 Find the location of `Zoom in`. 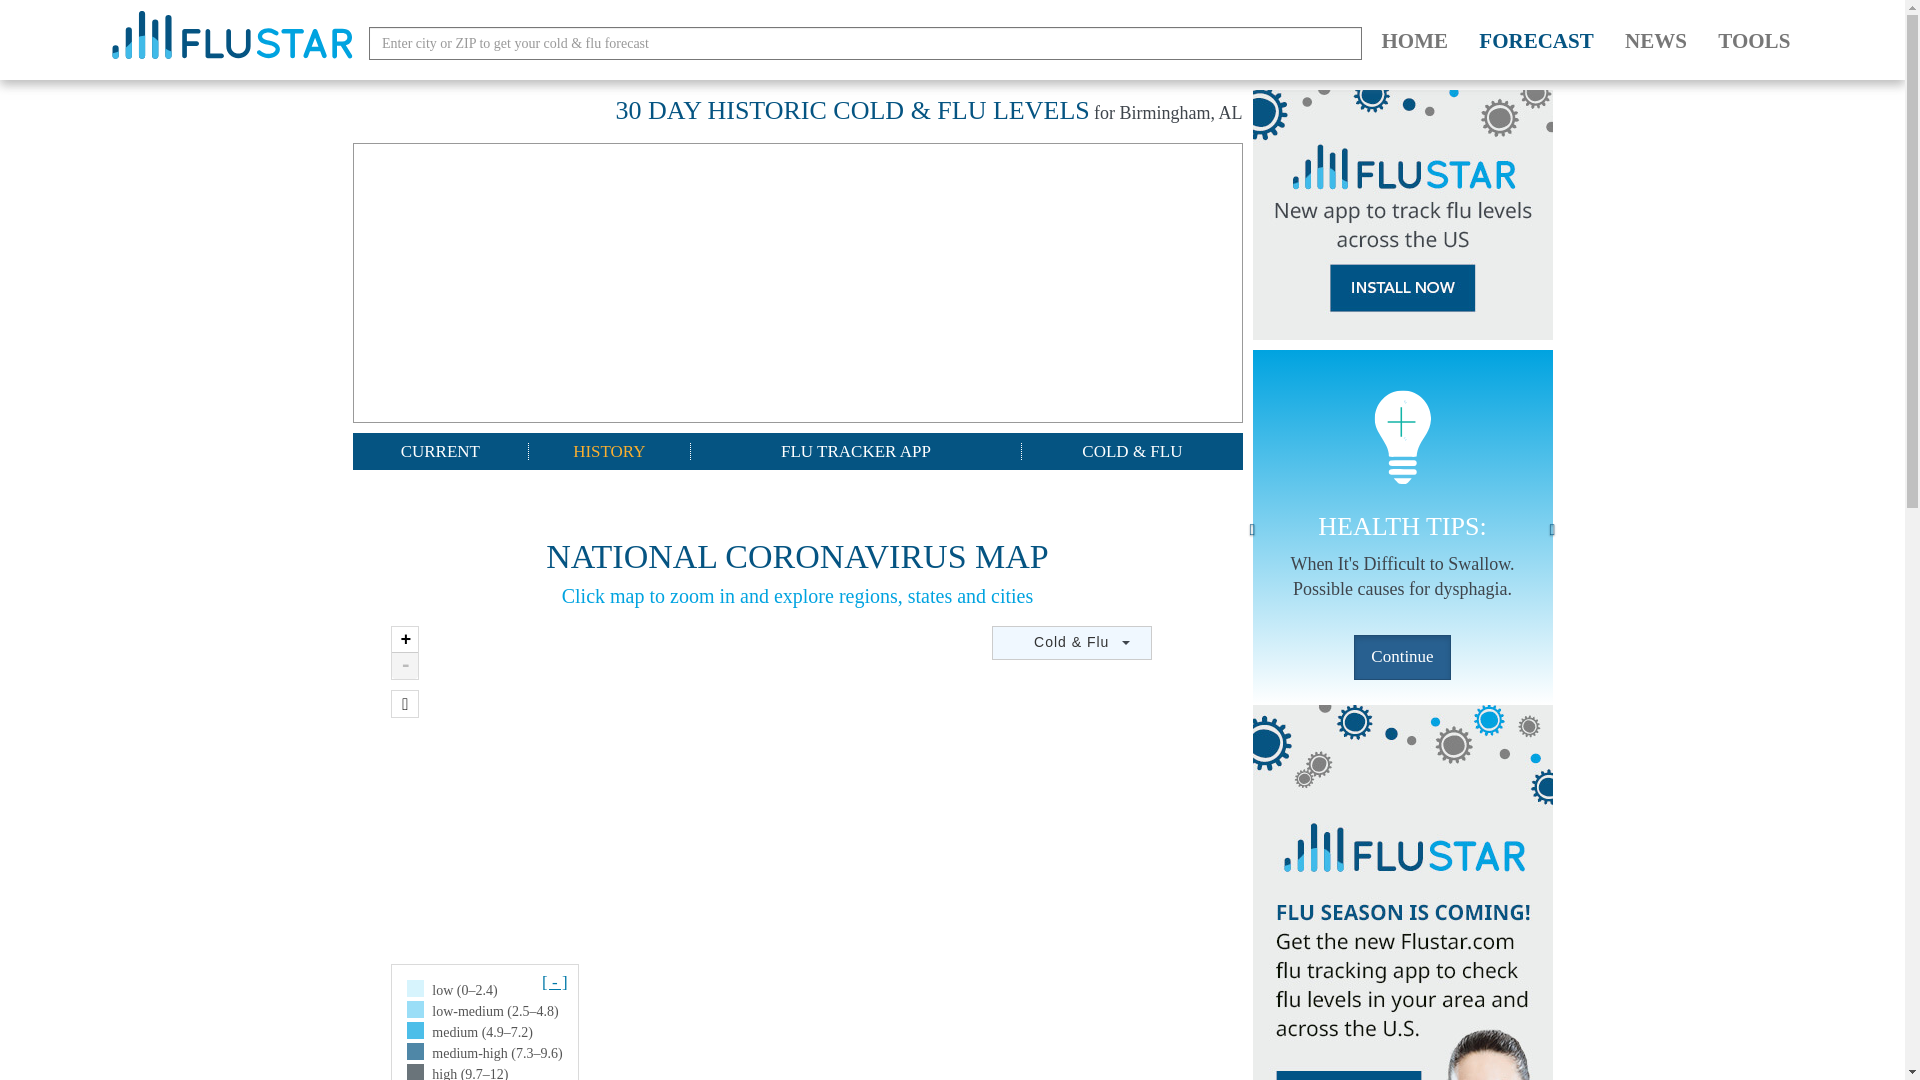

Zoom in is located at coordinates (404, 640).